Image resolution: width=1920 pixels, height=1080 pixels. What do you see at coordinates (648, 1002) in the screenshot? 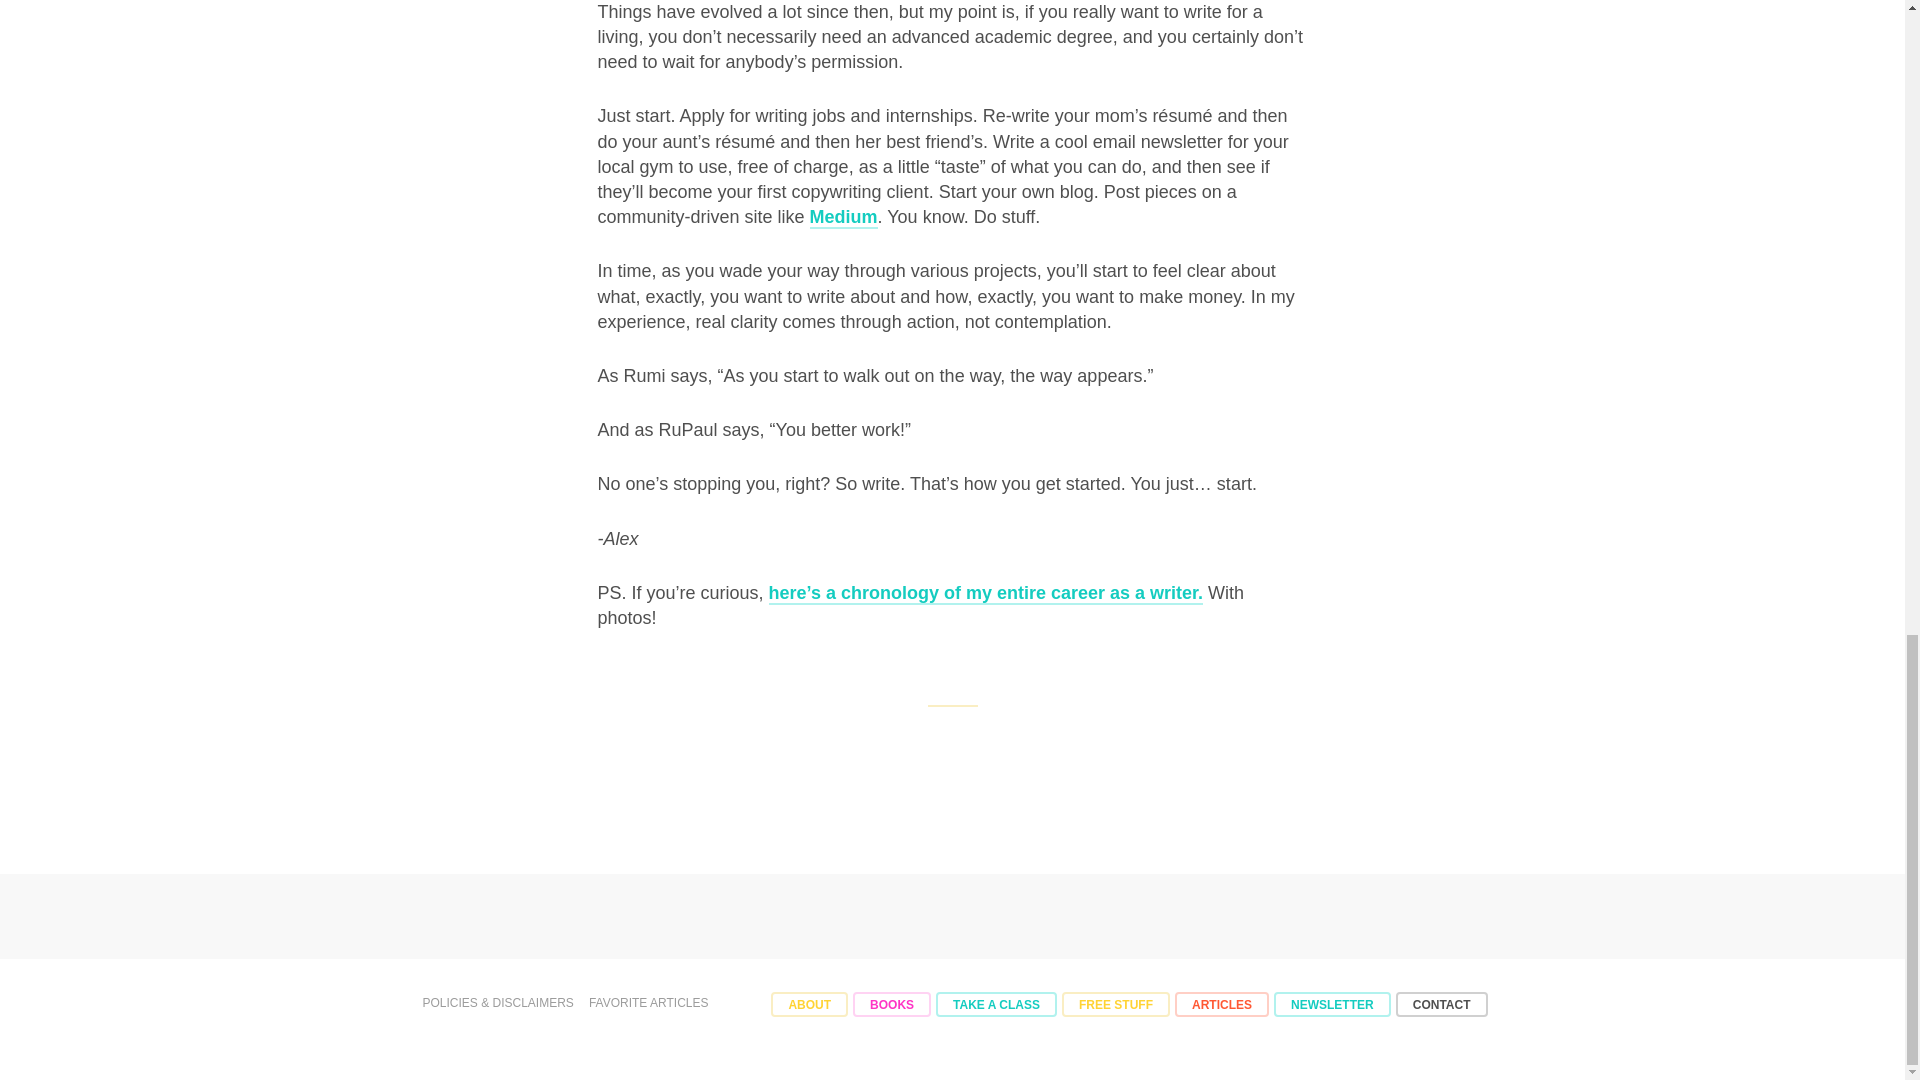
I see `FAVORITE ARTICLES` at bounding box center [648, 1002].